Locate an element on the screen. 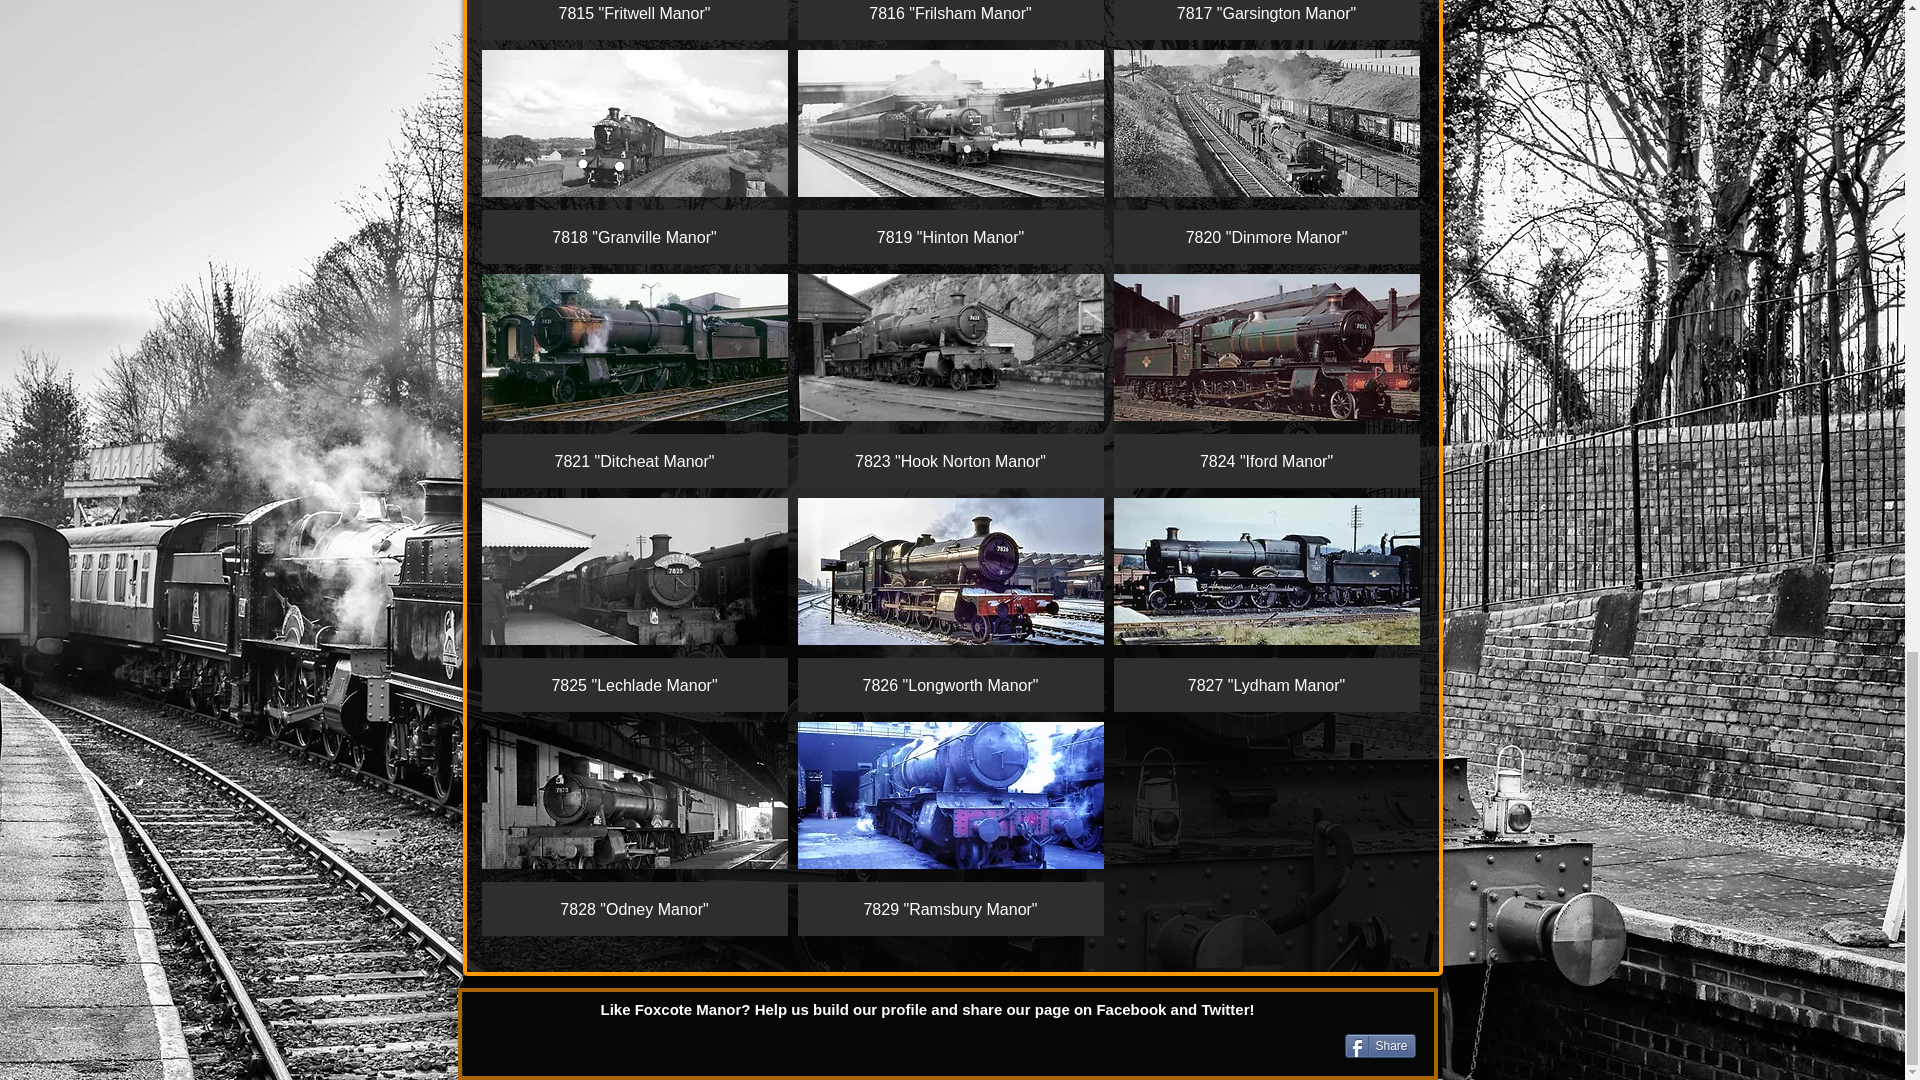 Image resolution: width=1920 pixels, height=1080 pixels. Twitter Follow is located at coordinates (564, 1044).